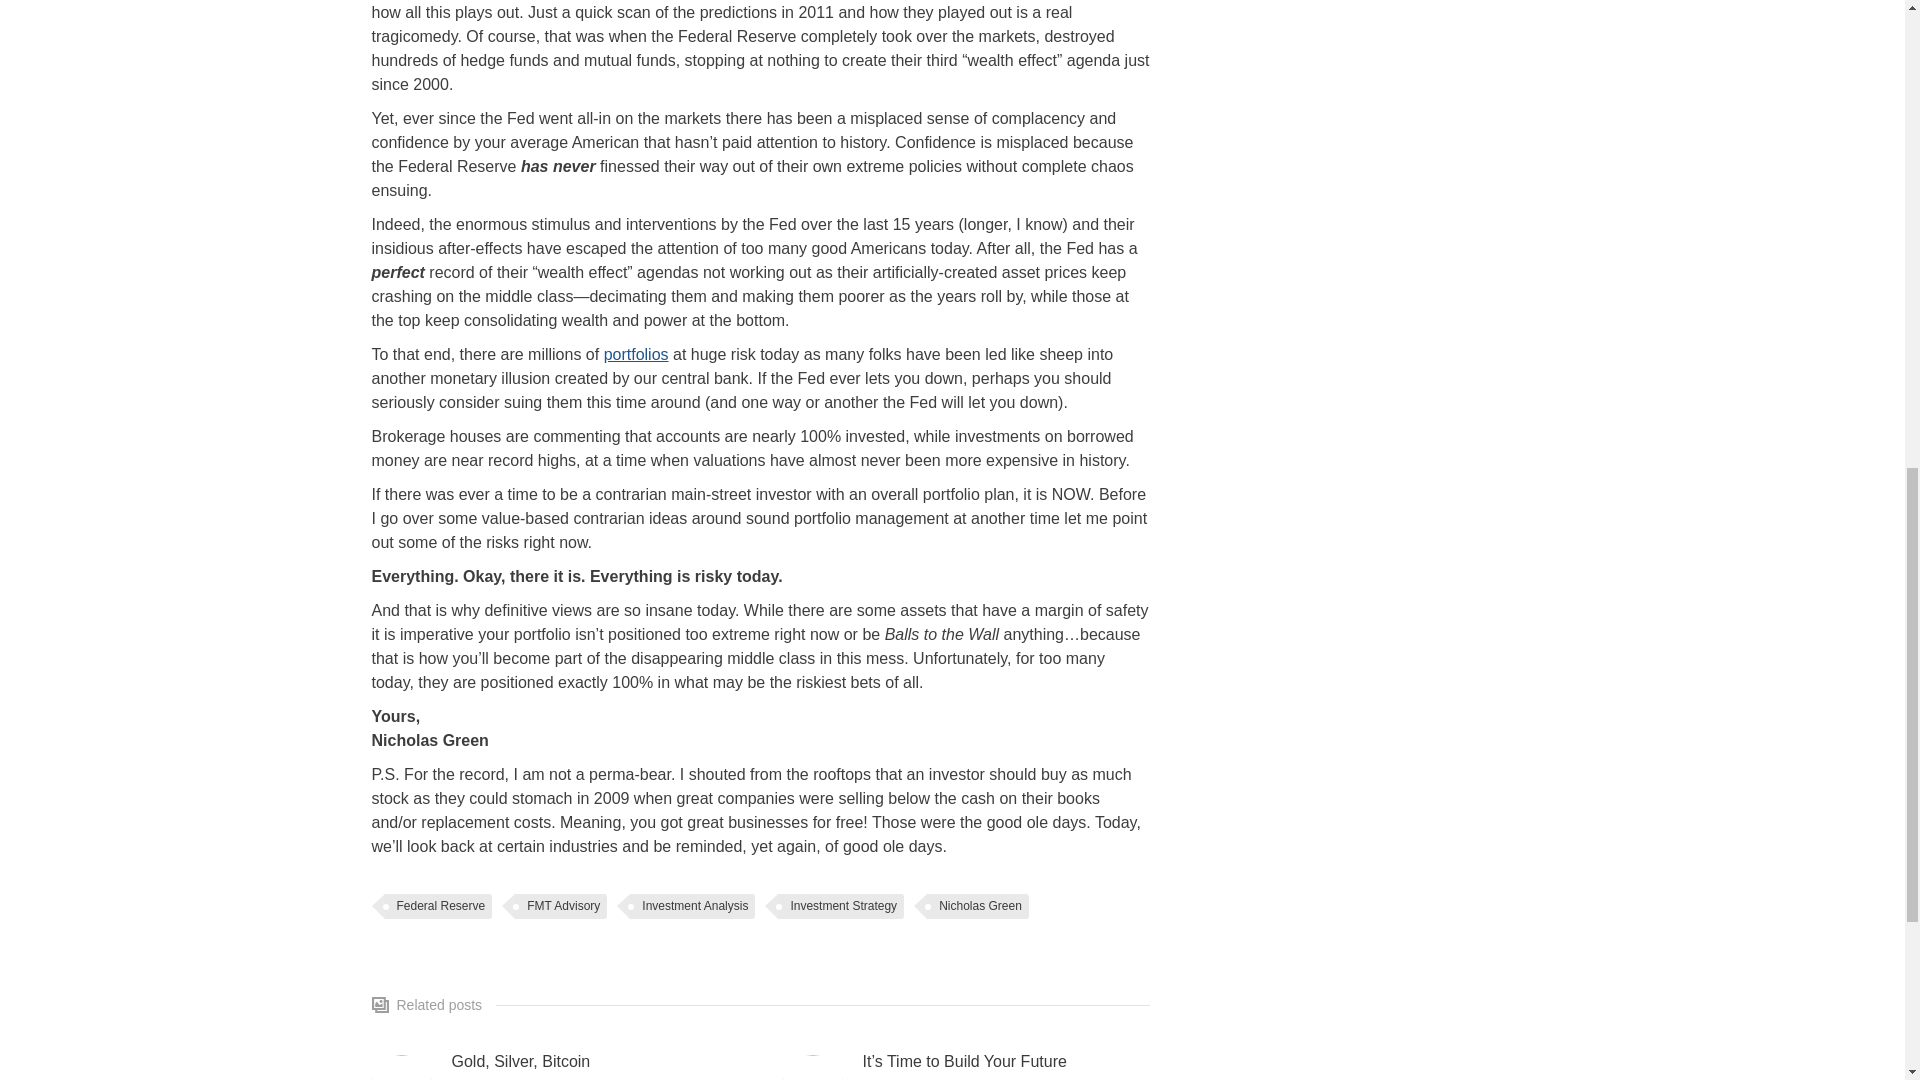  I want to click on FMT Advisory, so click(560, 906).